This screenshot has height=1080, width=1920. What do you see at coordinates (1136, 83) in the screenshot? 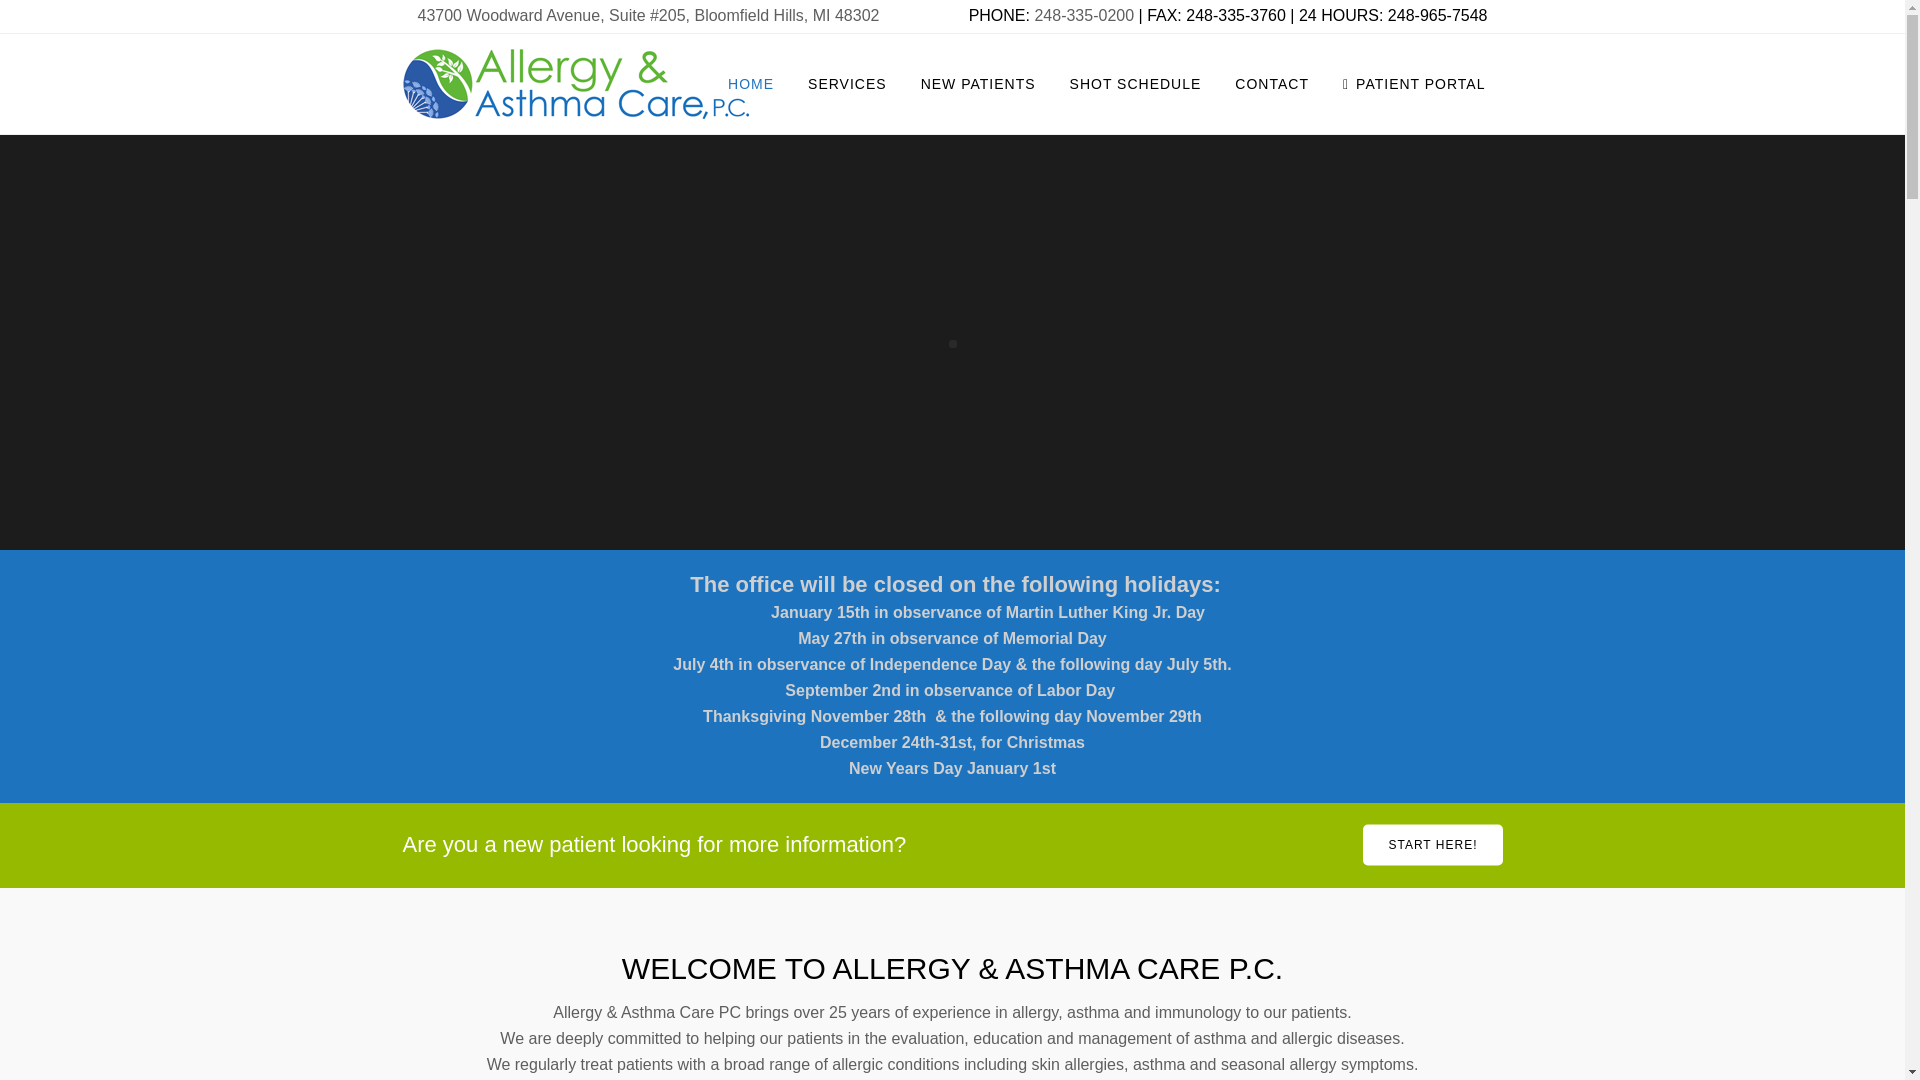
I see `SHOT SCHEDULE` at bounding box center [1136, 83].